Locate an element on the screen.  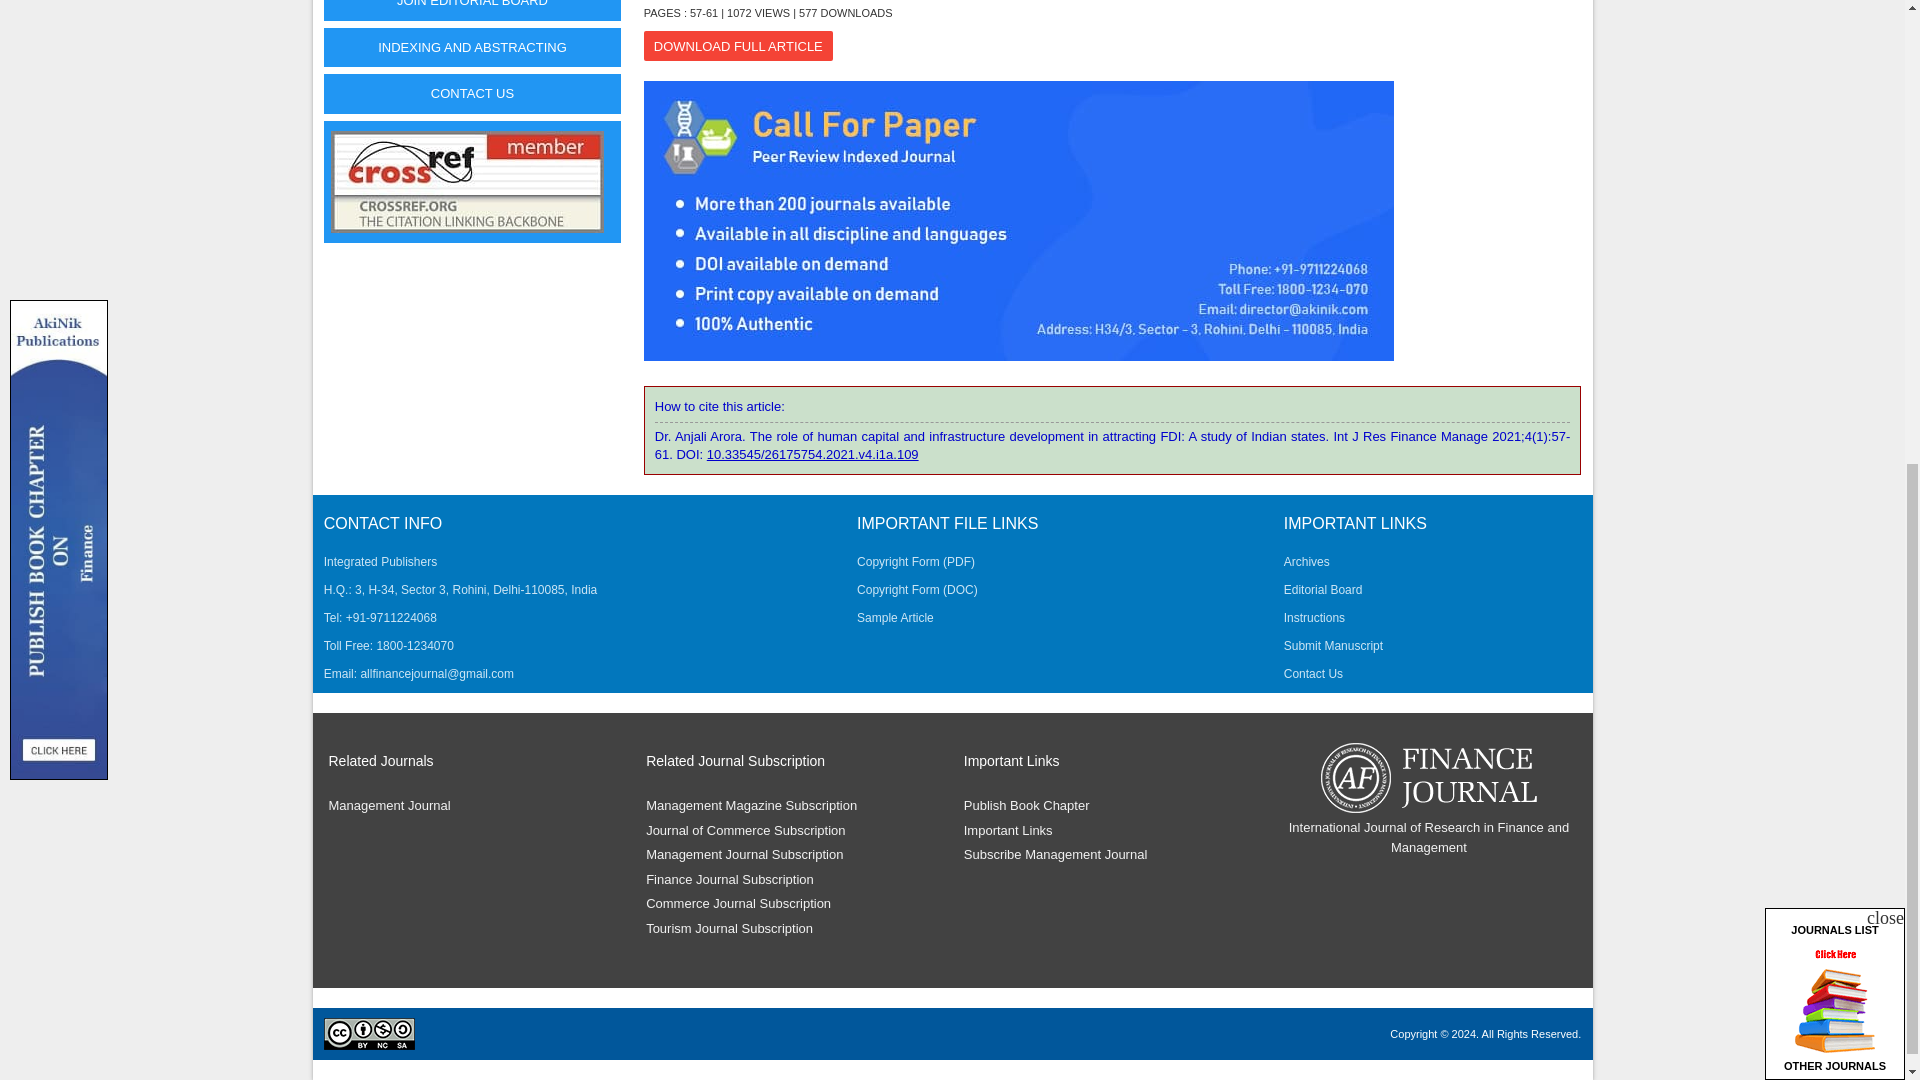
Archives is located at coordinates (1307, 562).